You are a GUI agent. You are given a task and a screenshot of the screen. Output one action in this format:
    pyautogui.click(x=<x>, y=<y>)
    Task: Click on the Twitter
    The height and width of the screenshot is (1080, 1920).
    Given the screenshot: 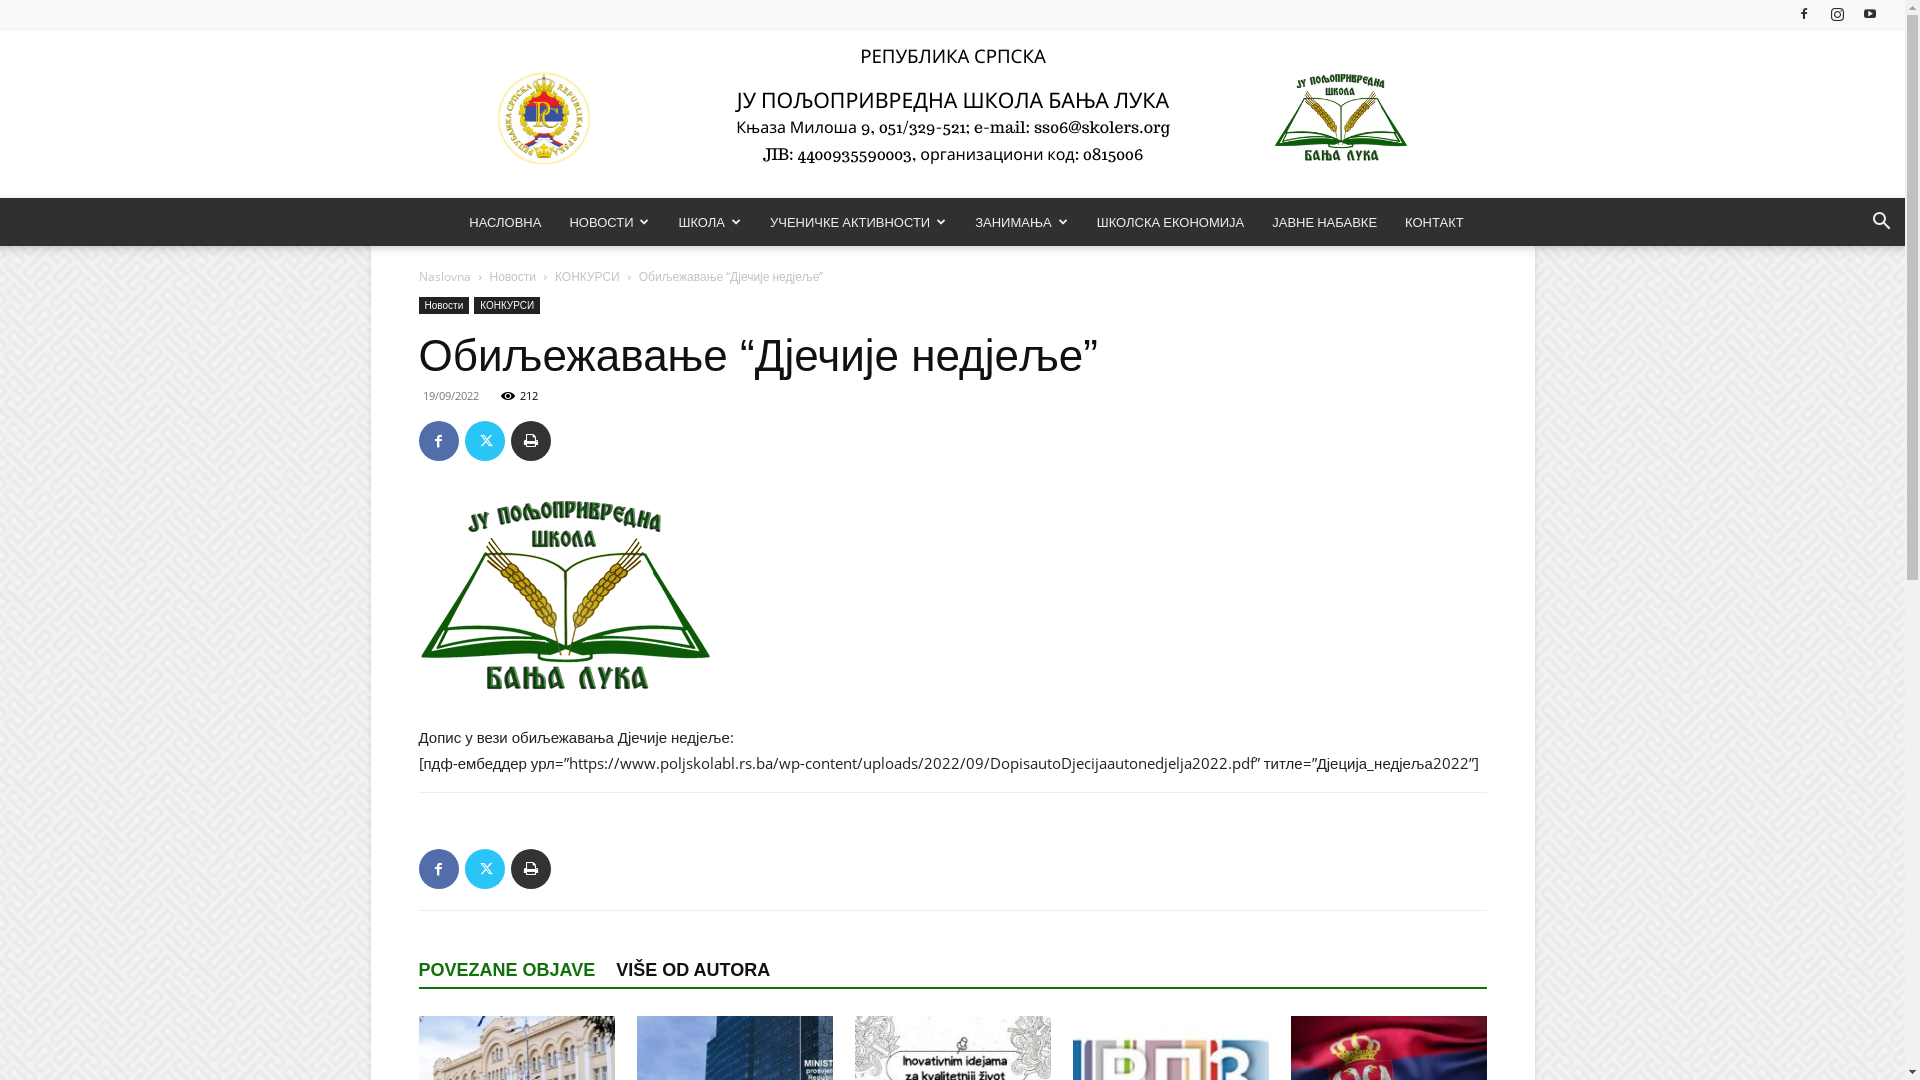 What is the action you would take?
    pyautogui.click(x=484, y=869)
    